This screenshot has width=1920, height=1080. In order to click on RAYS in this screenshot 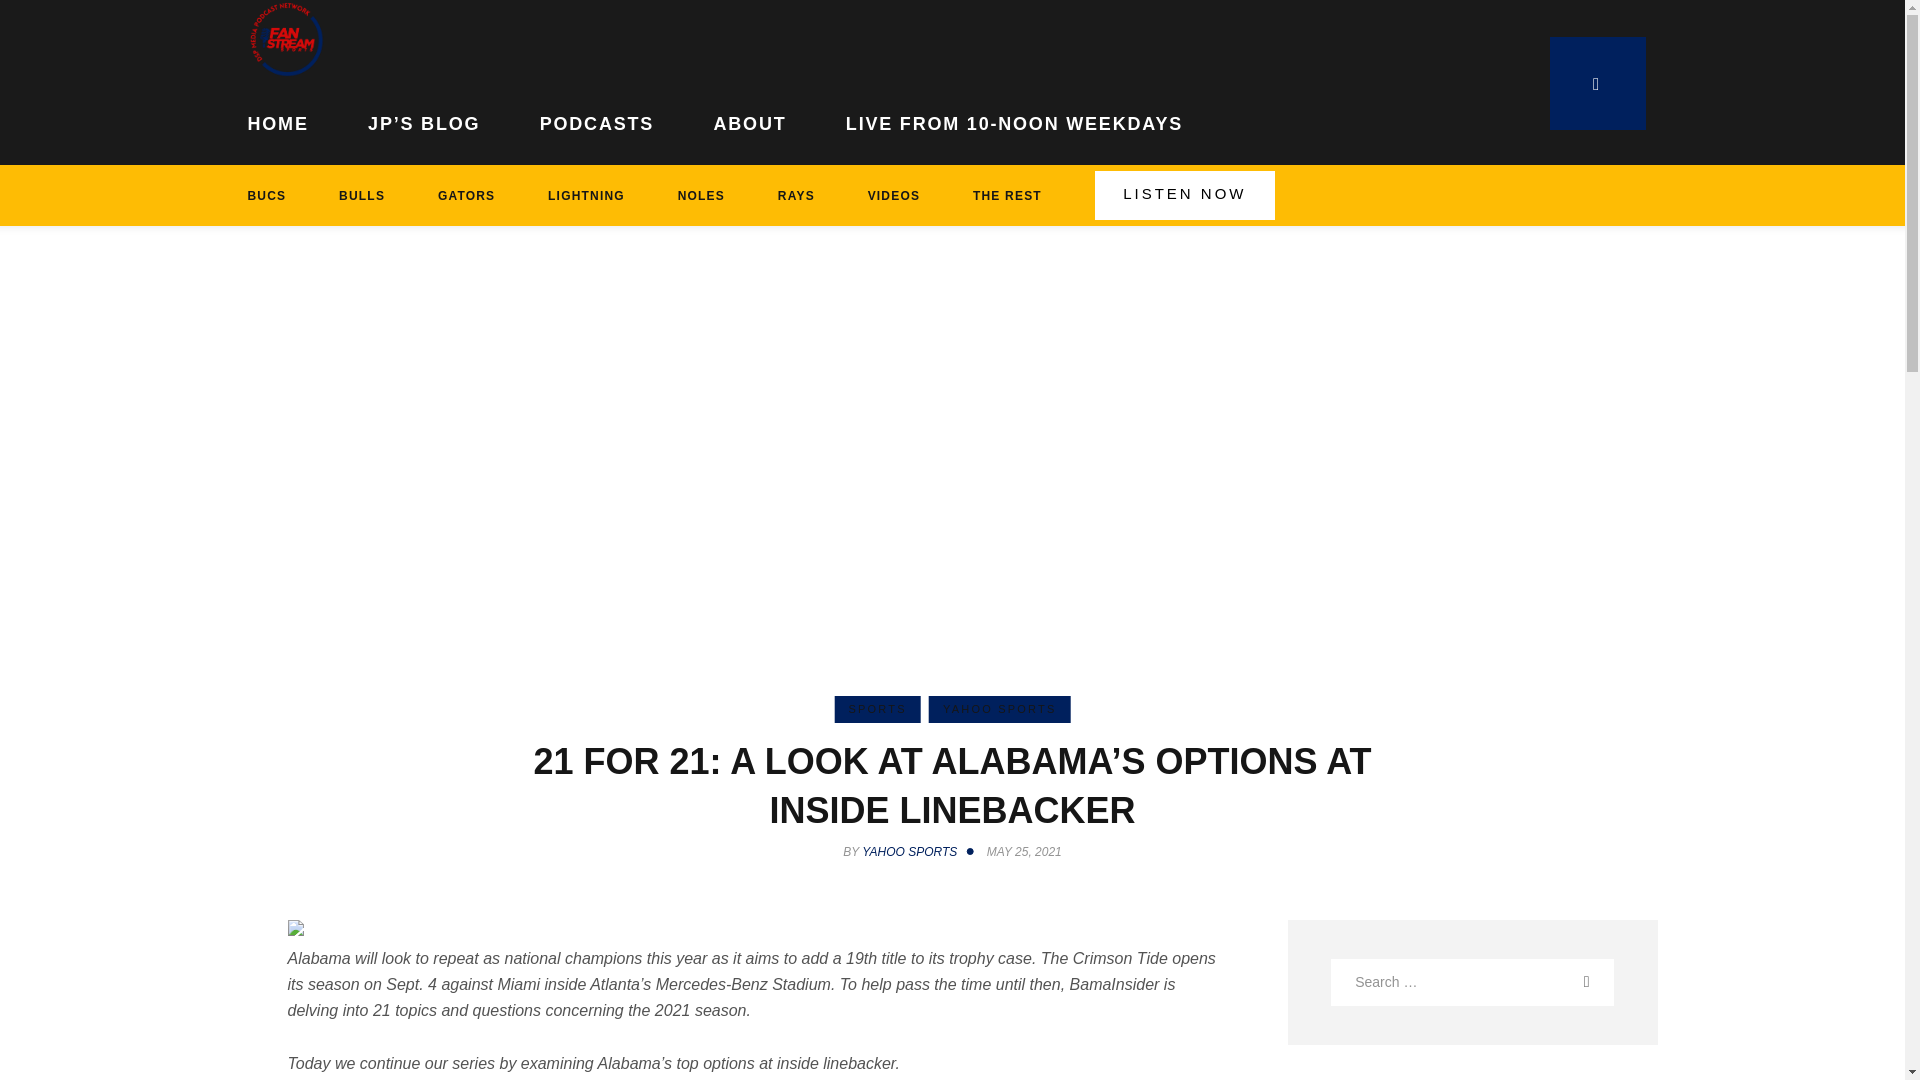, I will do `click(795, 195)`.